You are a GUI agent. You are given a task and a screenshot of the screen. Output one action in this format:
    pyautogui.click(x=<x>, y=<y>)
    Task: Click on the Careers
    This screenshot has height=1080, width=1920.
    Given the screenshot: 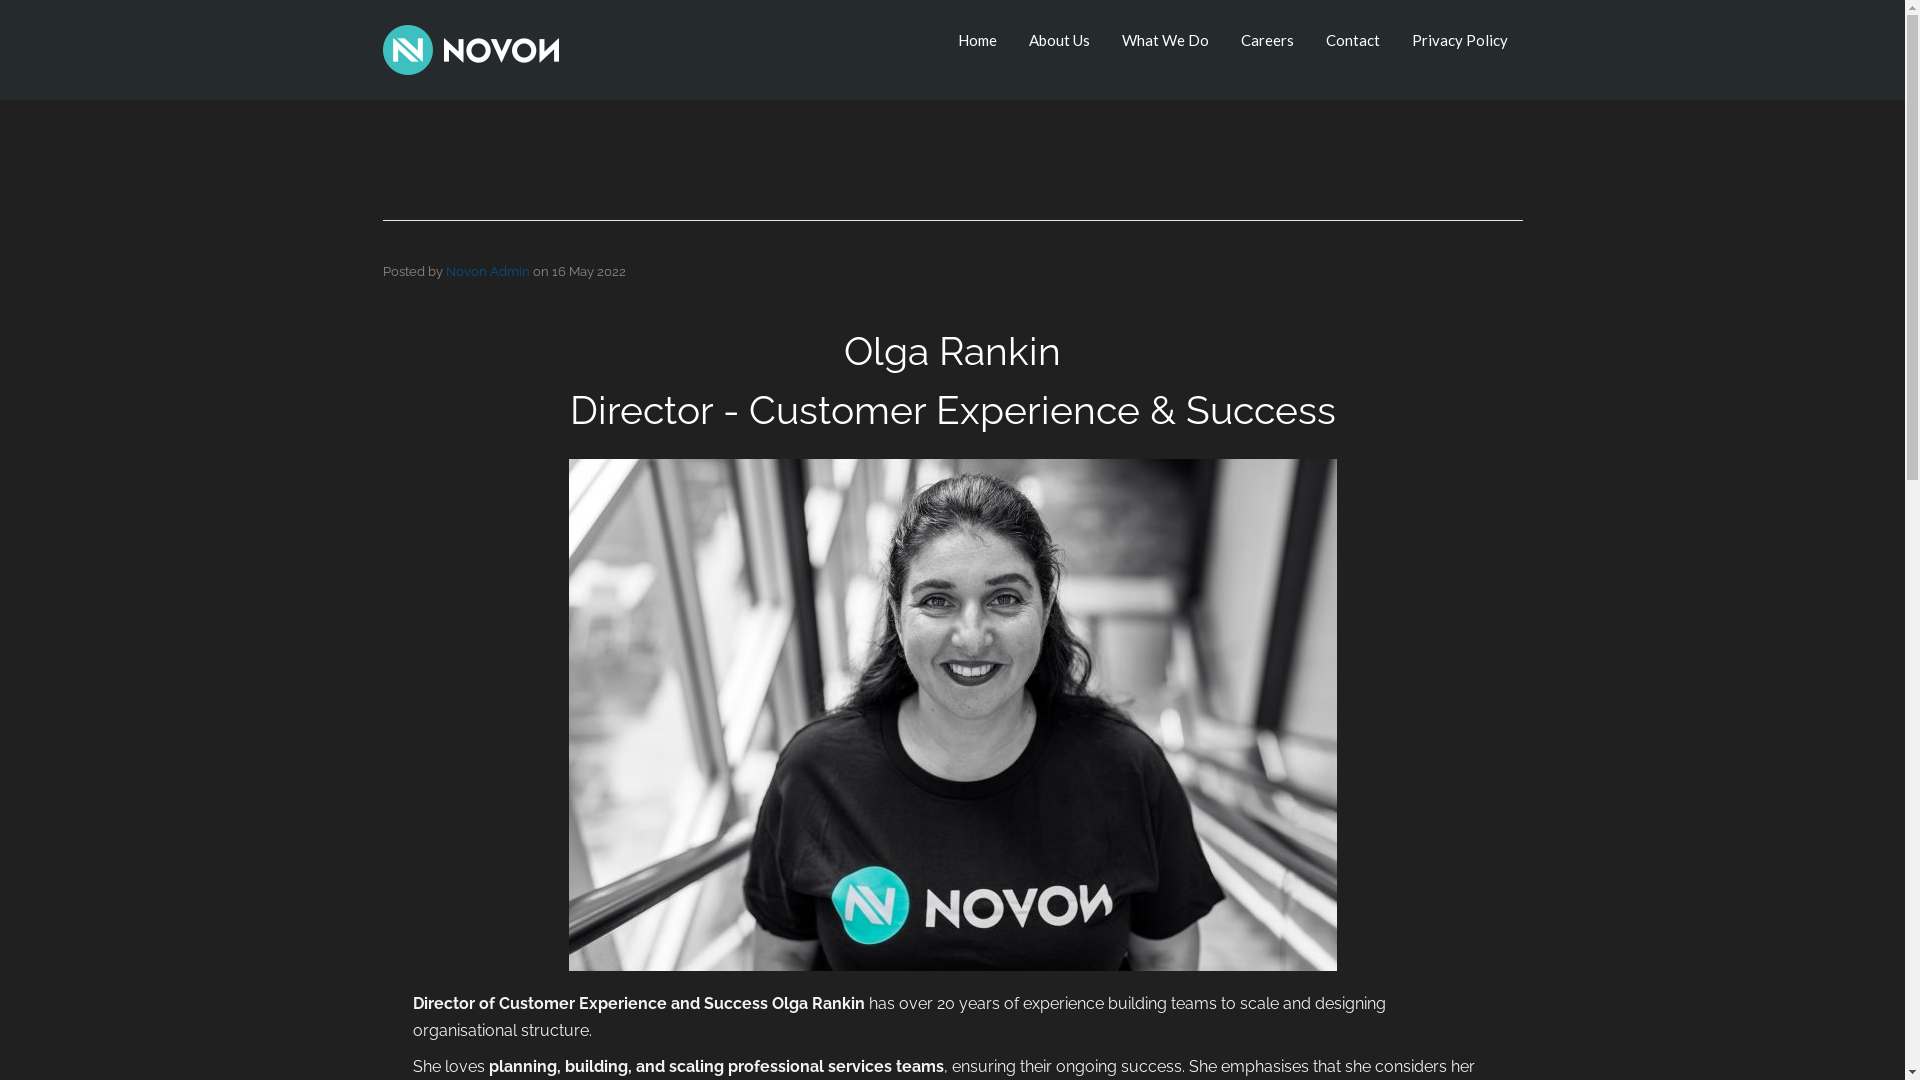 What is the action you would take?
    pyautogui.click(x=1266, y=40)
    